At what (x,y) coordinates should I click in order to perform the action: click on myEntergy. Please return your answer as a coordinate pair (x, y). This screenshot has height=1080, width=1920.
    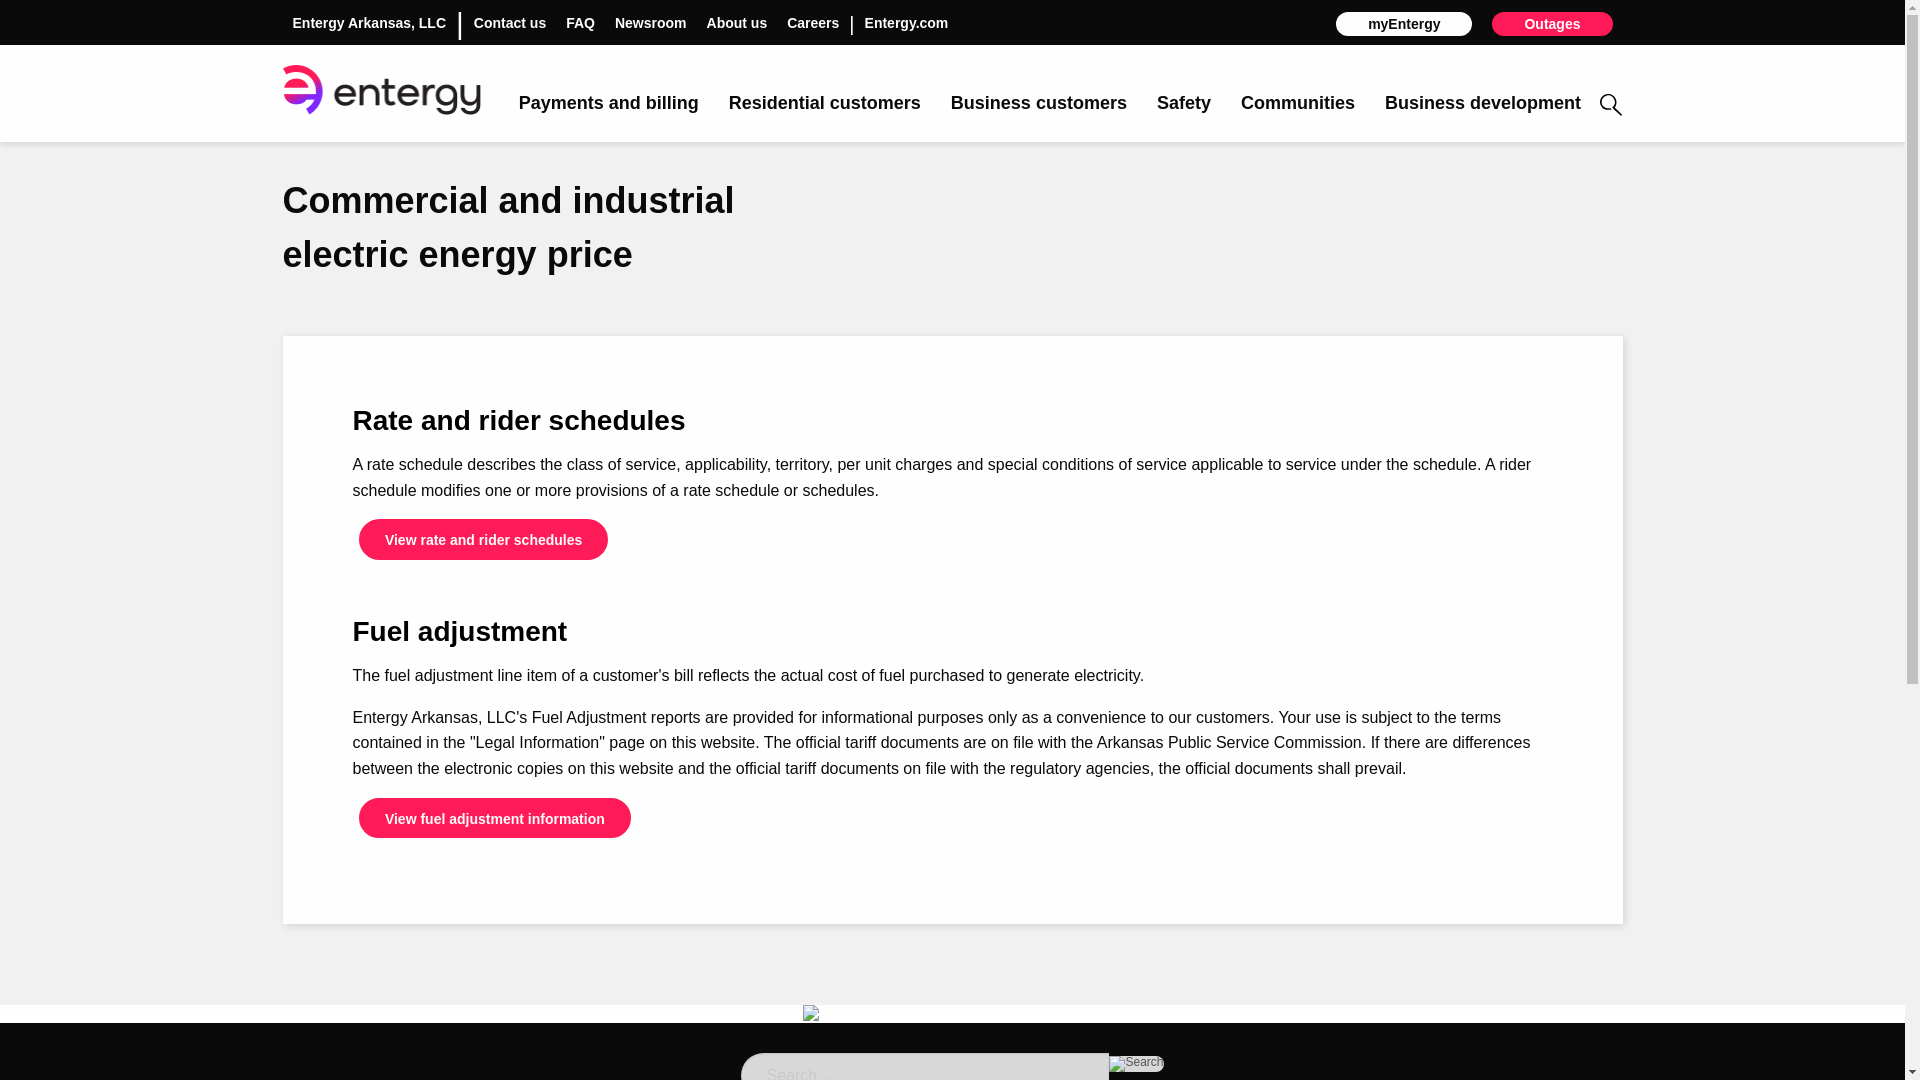
    Looking at the image, I should click on (1404, 23).